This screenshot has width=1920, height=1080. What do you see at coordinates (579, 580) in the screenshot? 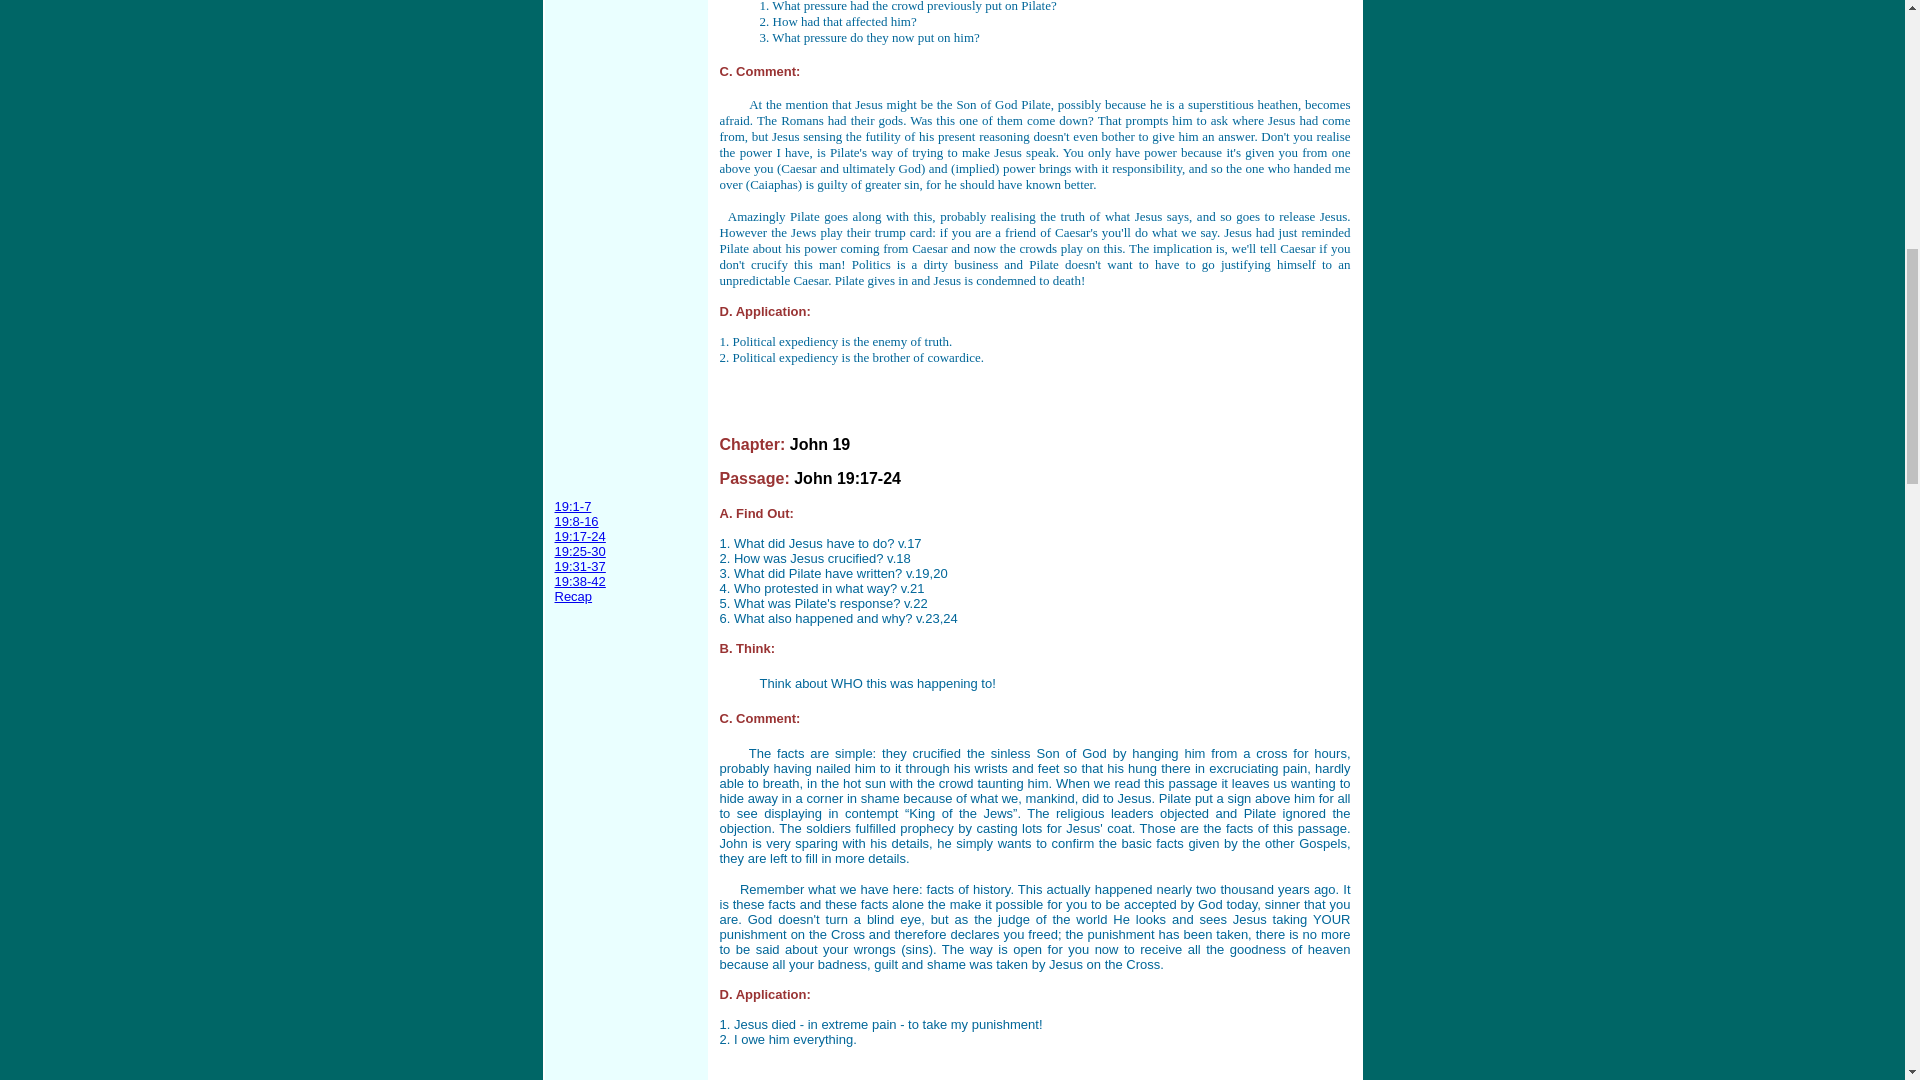
I see `19:38-42` at bounding box center [579, 580].